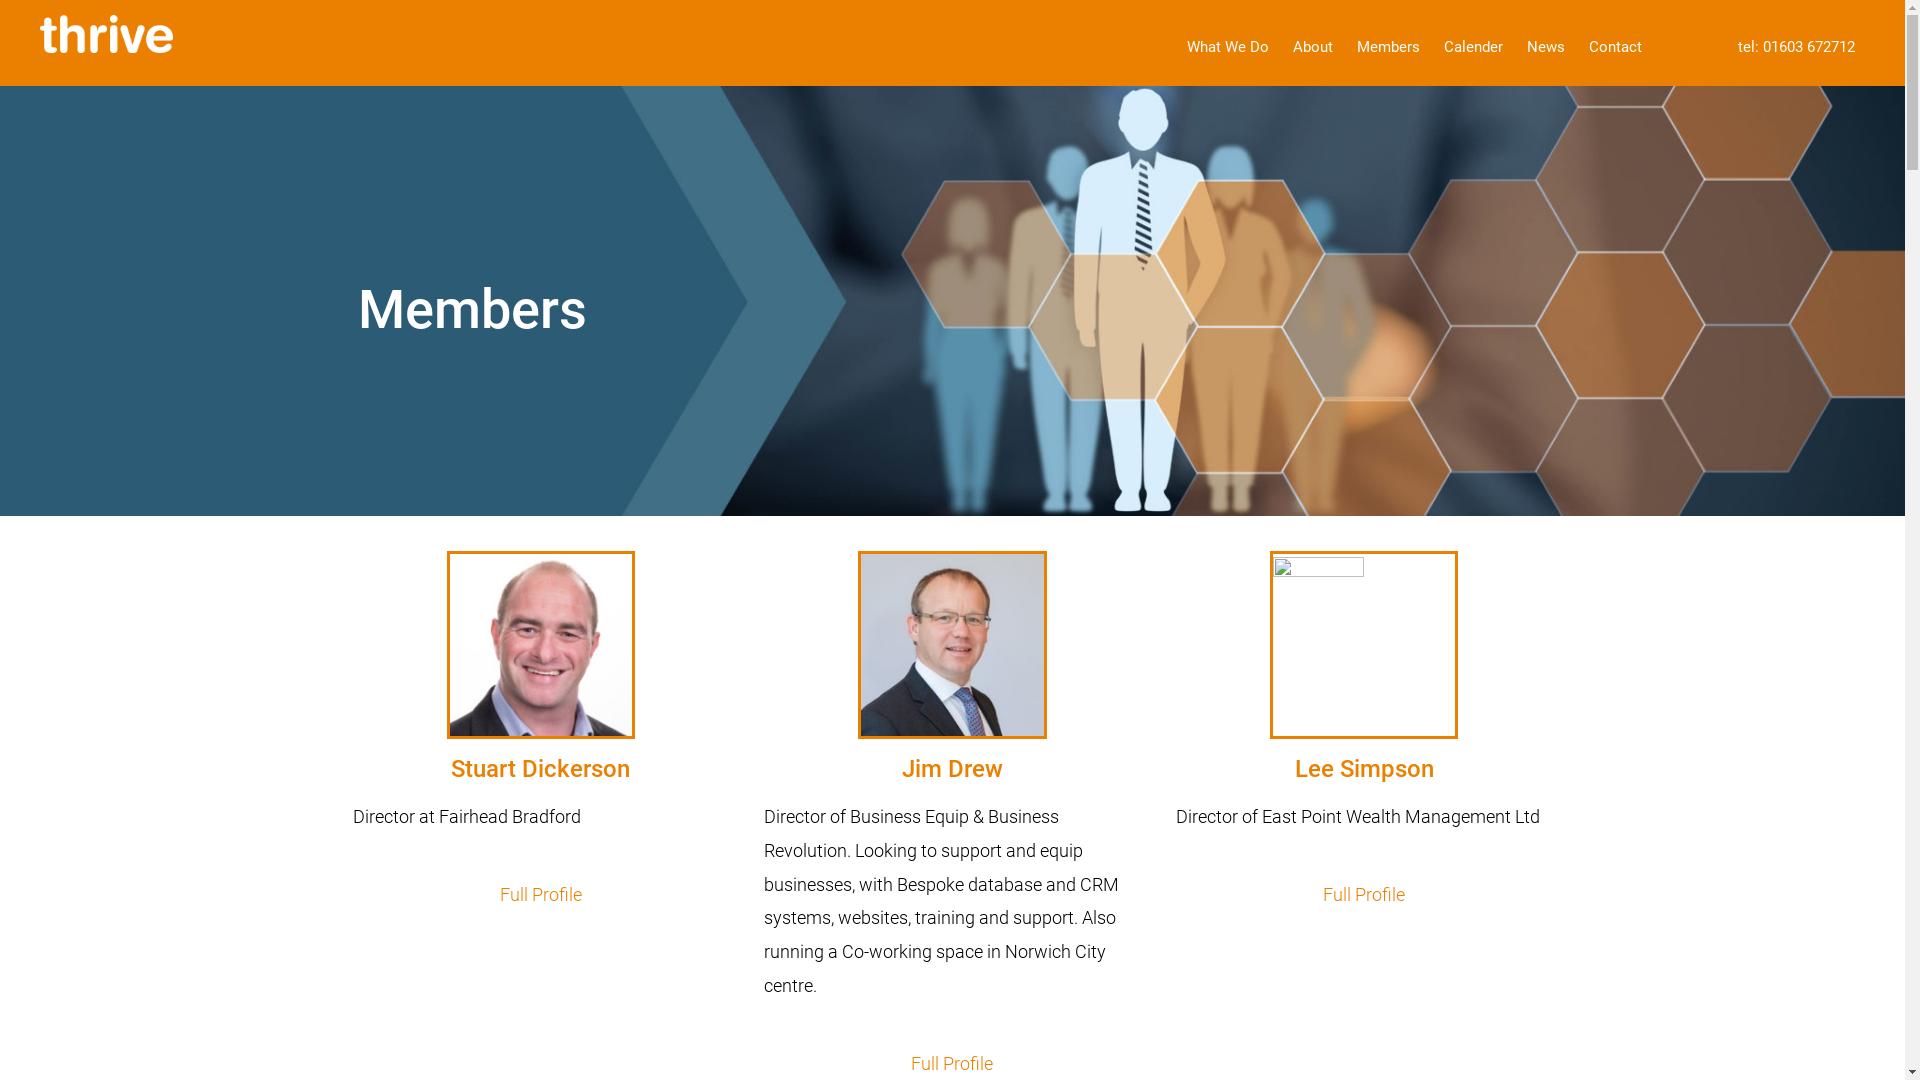 This screenshot has height=1080, width=1920. What do you see at coordinates (1313, 48) in the screenshot?
I see `About` at bounding box center [1313, 48].